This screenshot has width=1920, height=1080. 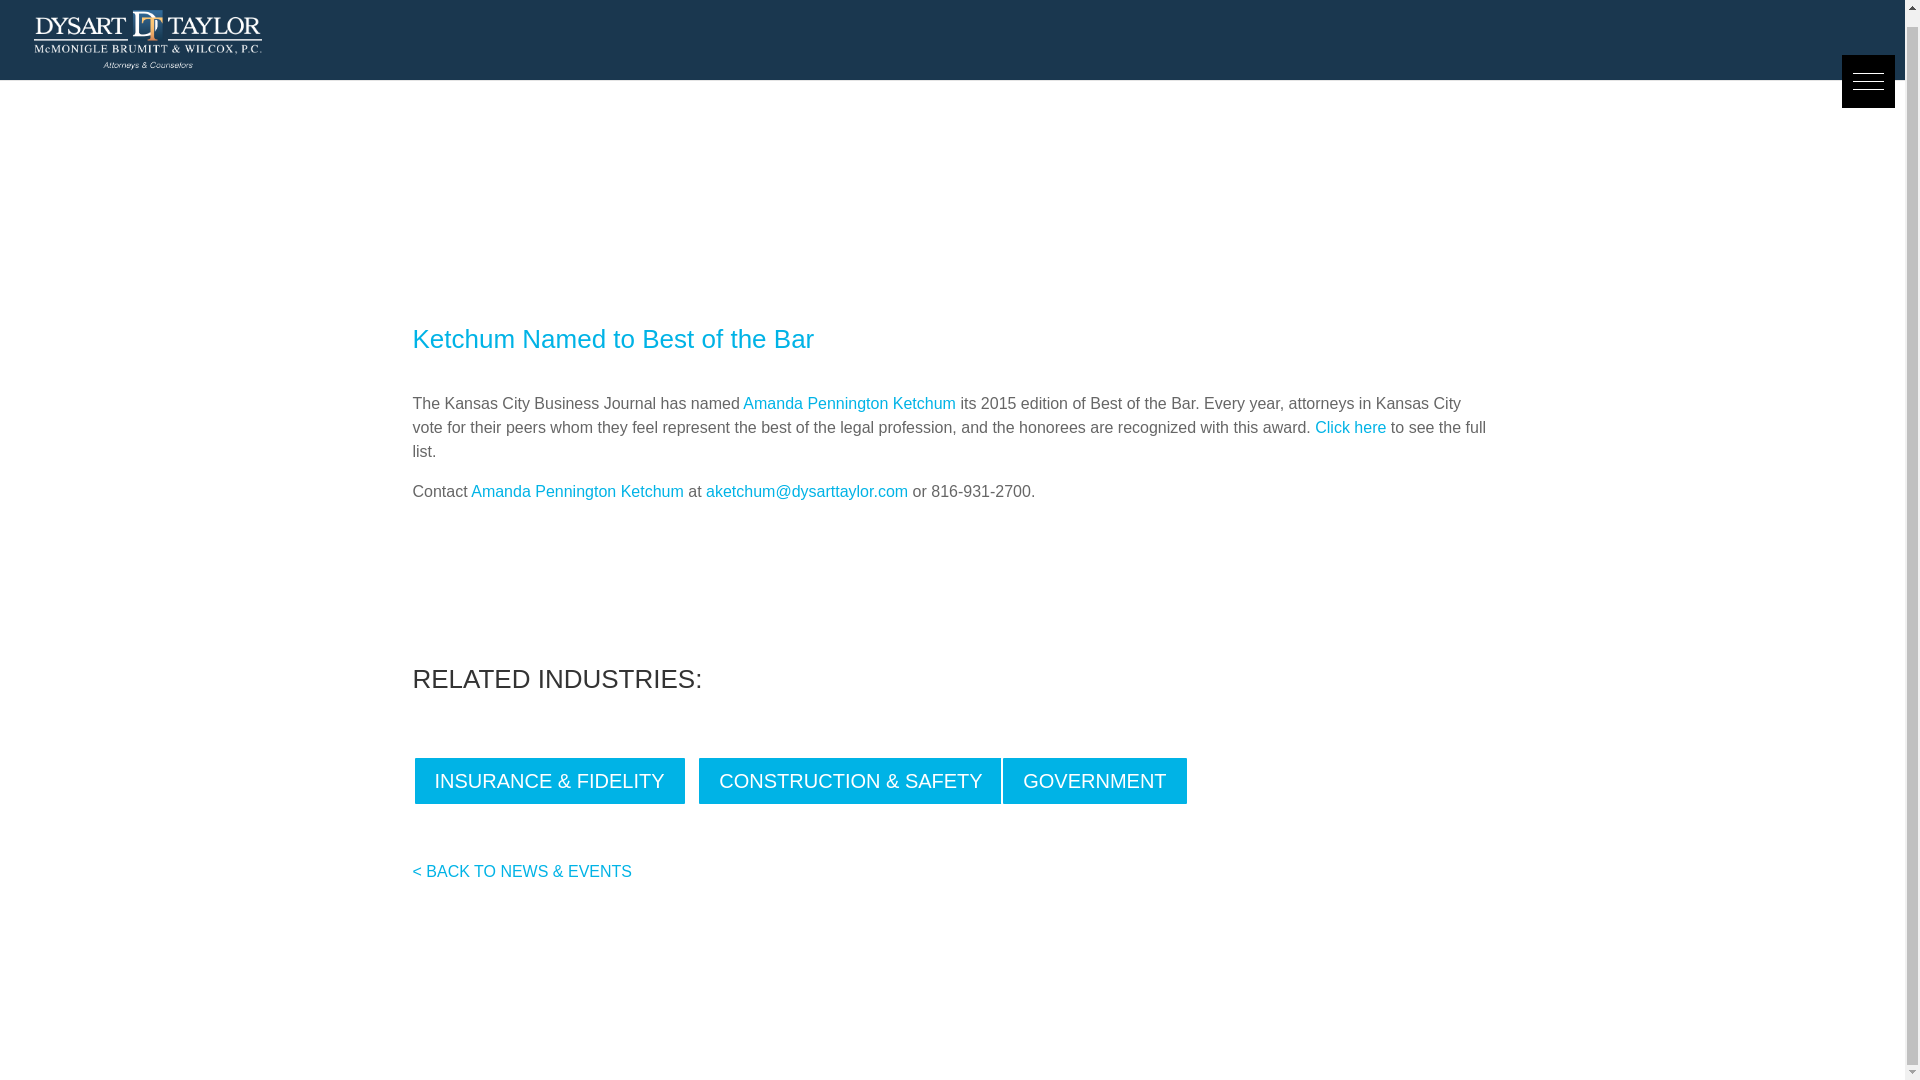 I want to click on GOVERNMENT, so click(x=1094, y=780).